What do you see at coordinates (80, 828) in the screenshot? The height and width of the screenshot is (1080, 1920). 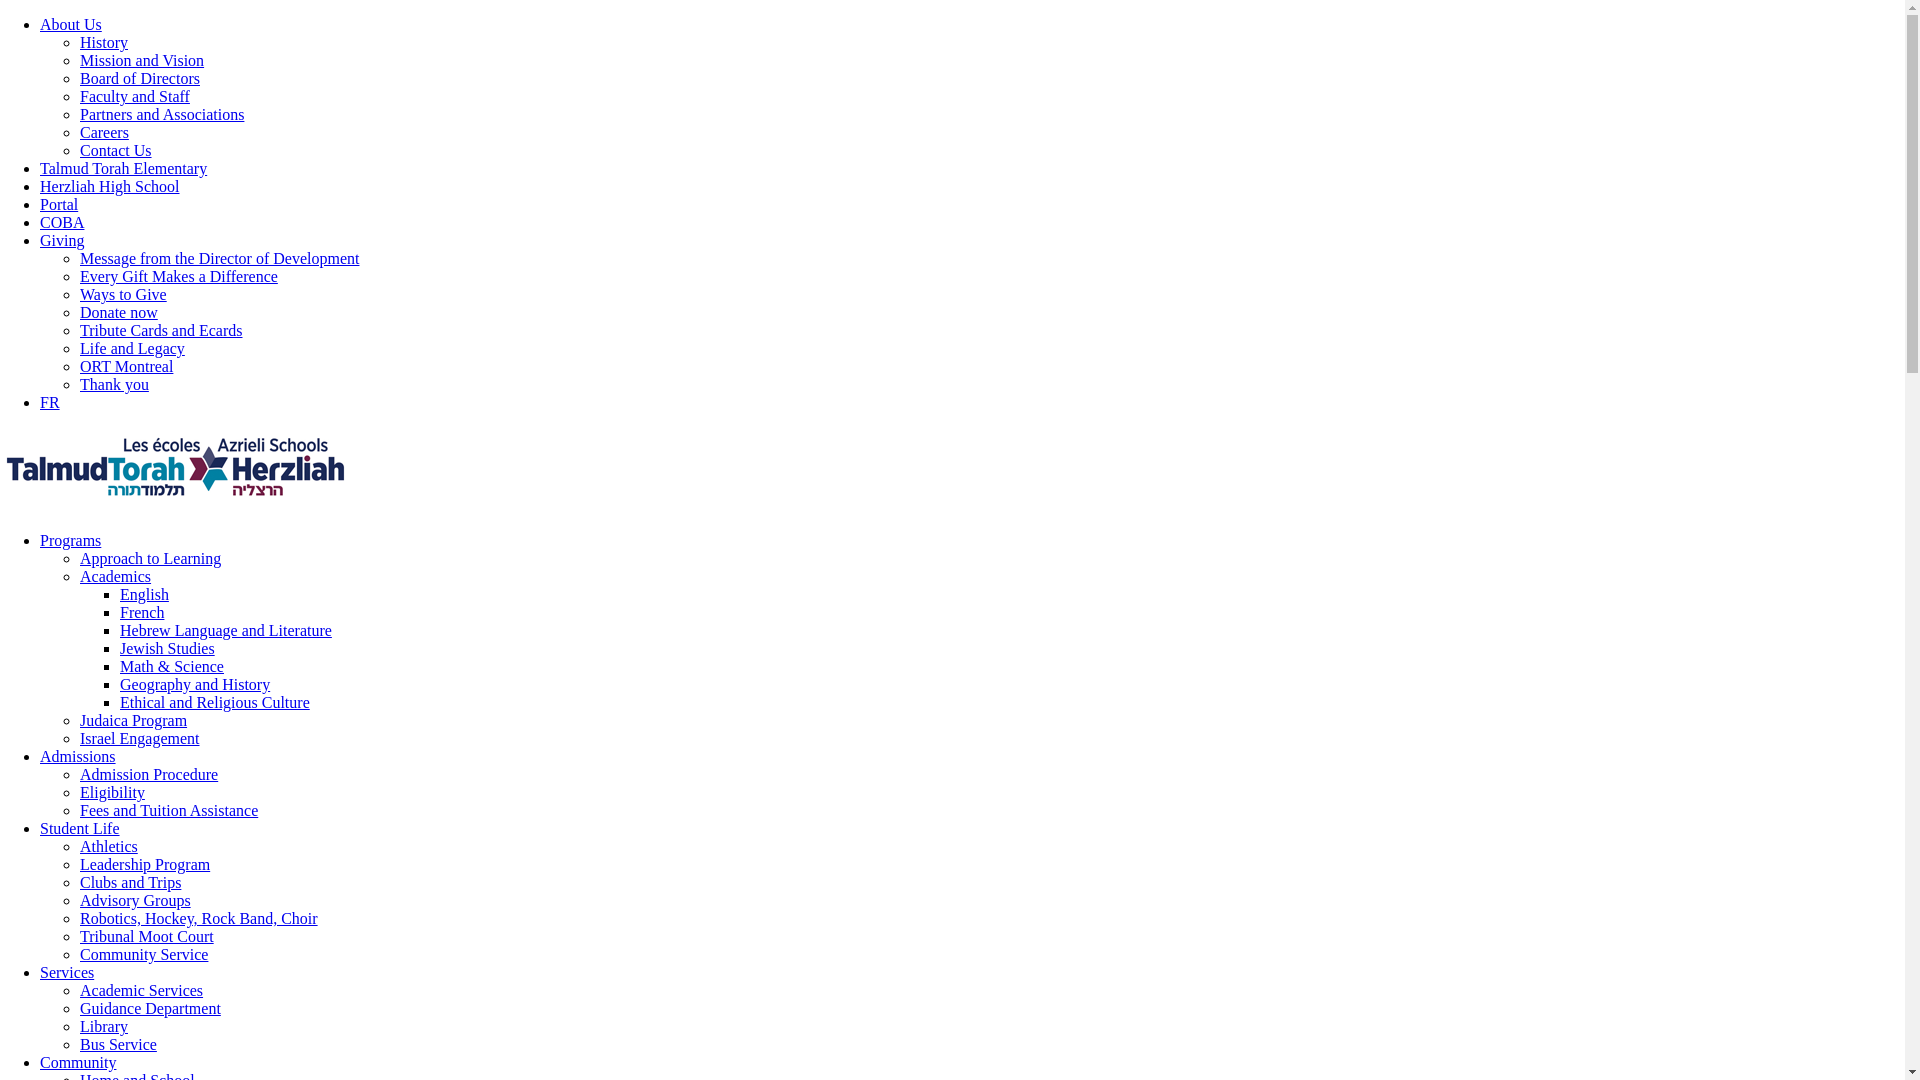 I see `Student Life` at bounding box center [80, 828].